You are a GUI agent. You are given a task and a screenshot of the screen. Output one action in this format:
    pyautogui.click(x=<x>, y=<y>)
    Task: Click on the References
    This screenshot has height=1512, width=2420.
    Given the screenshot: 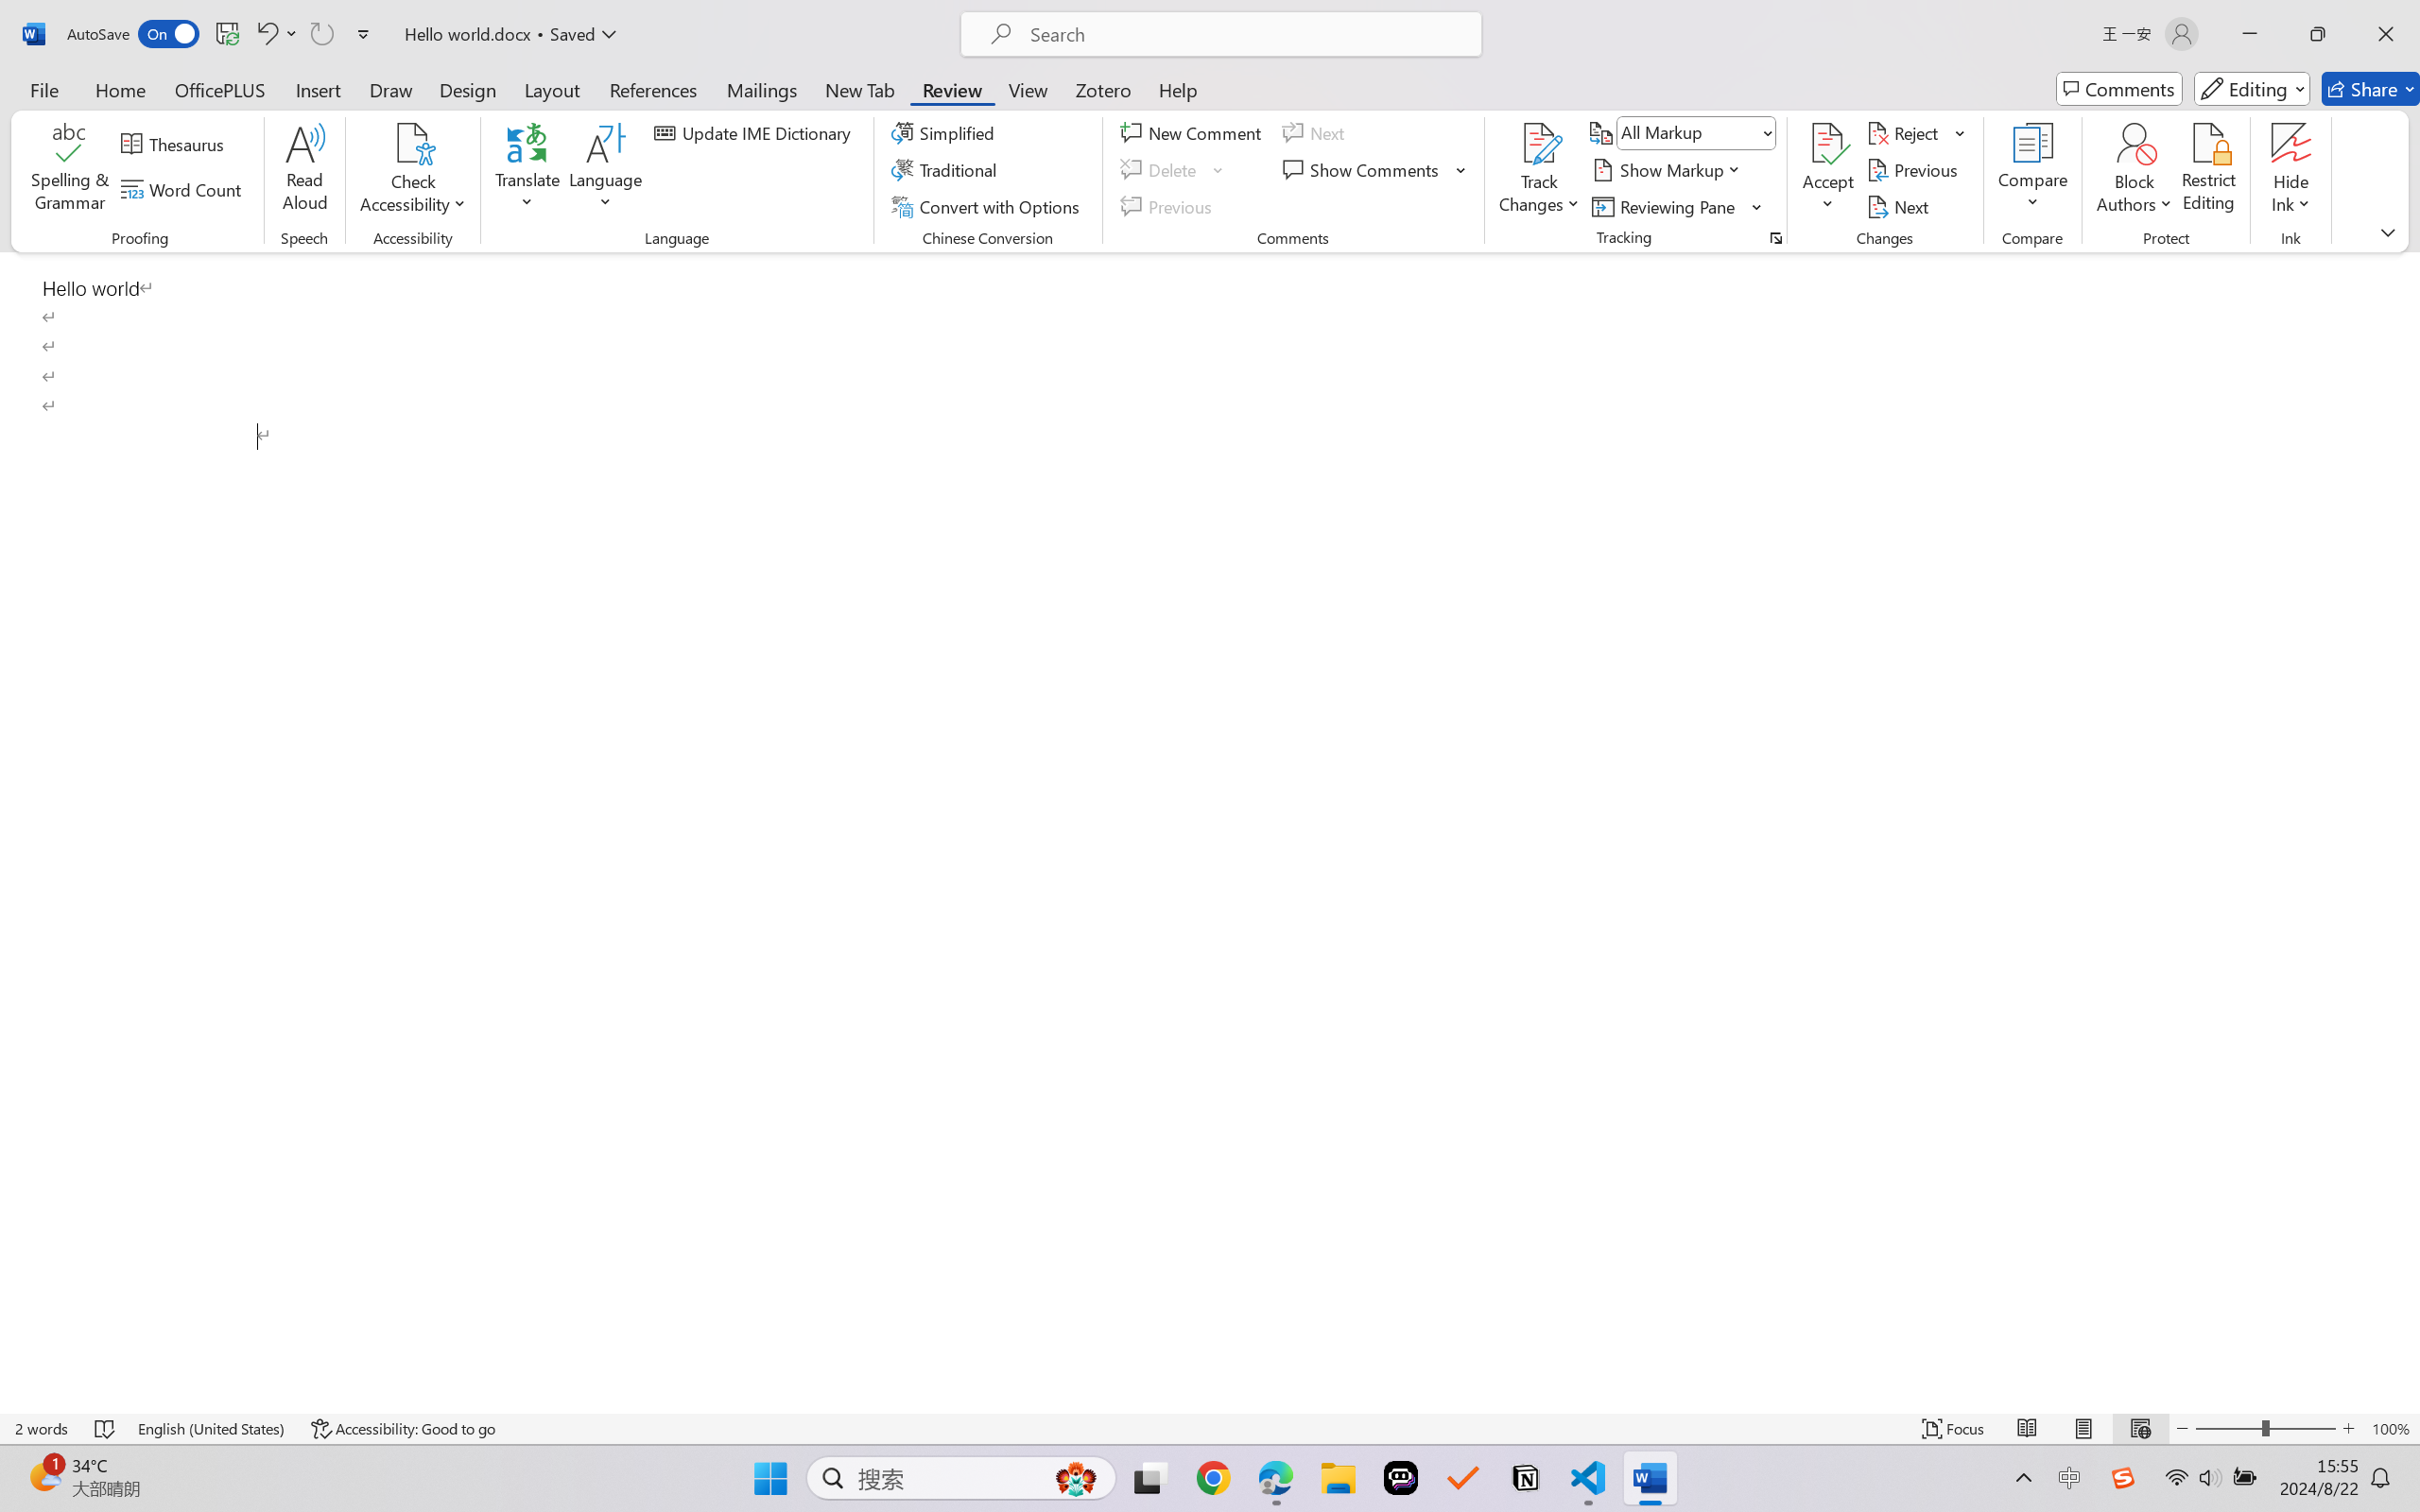 What is the action you would take?
    pyautogui.click(x=654, y=89)
    